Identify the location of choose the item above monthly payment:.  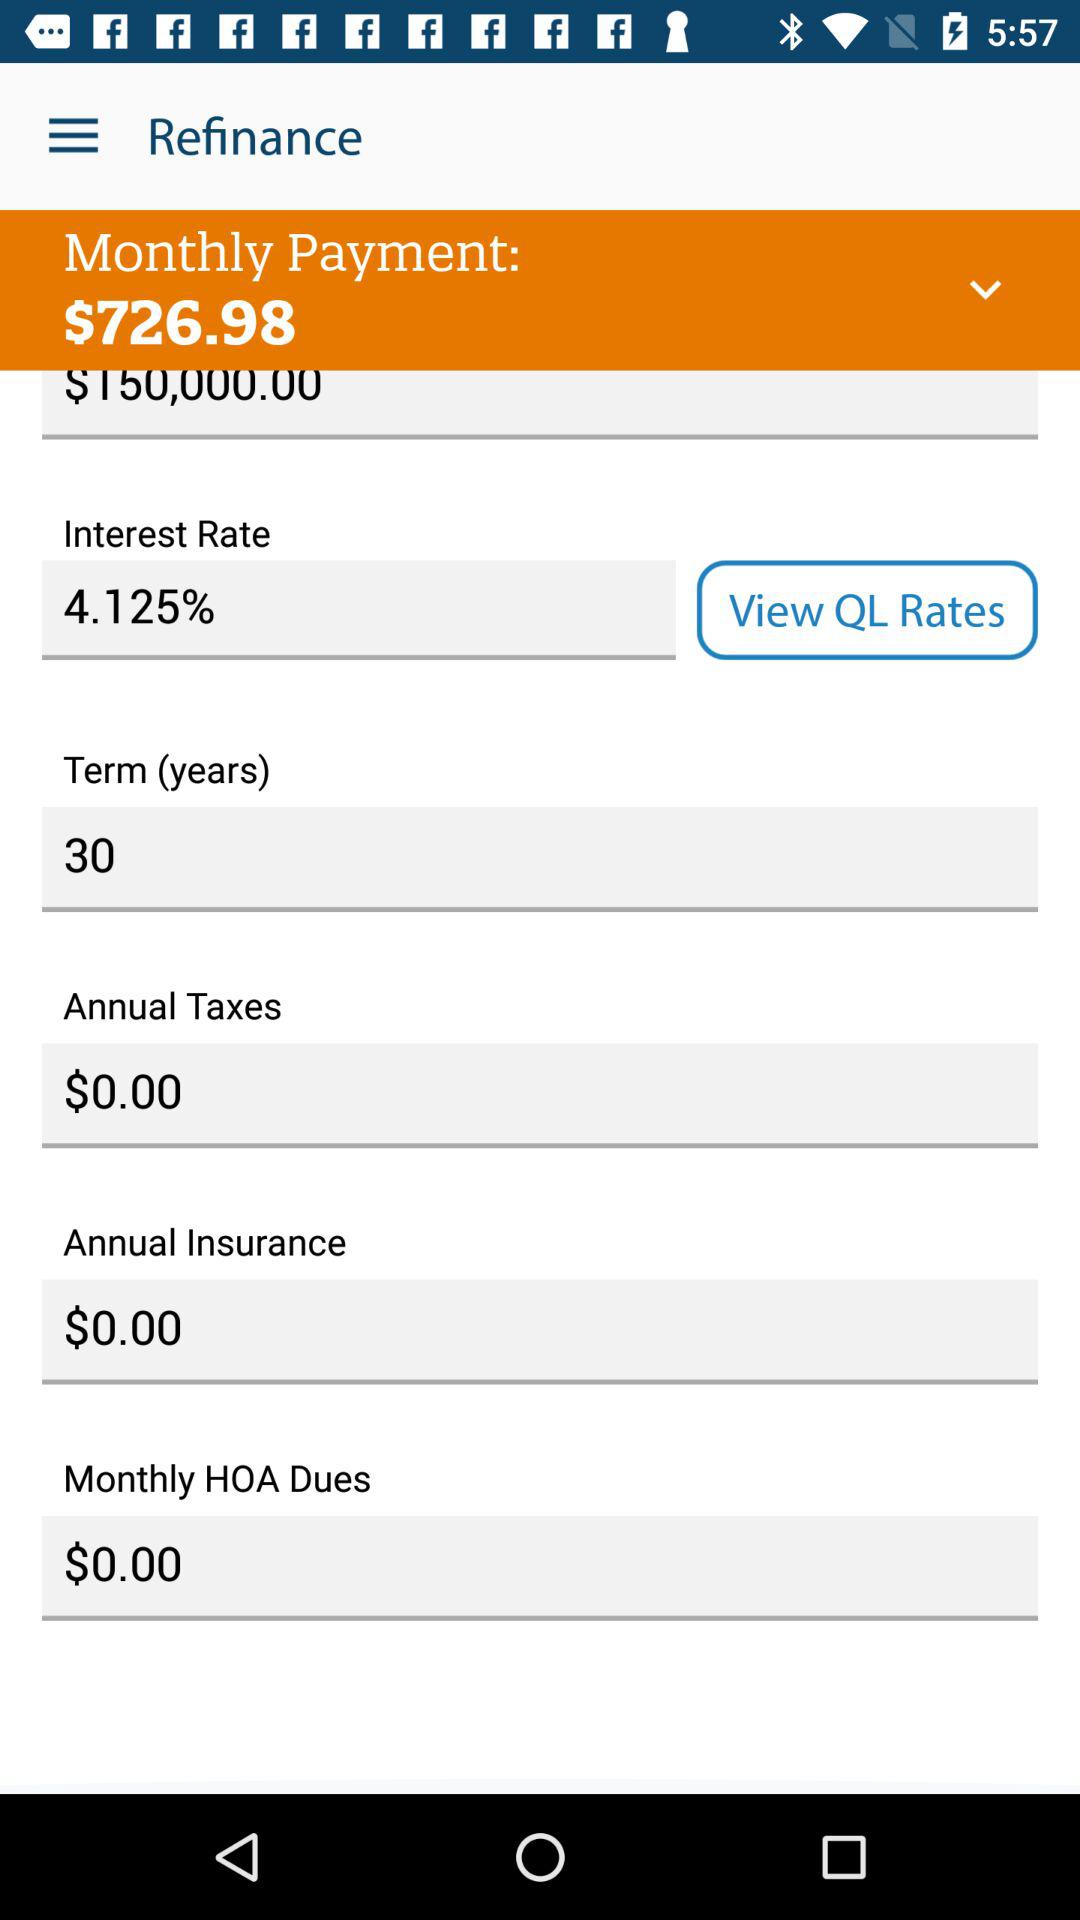
(73, 136).